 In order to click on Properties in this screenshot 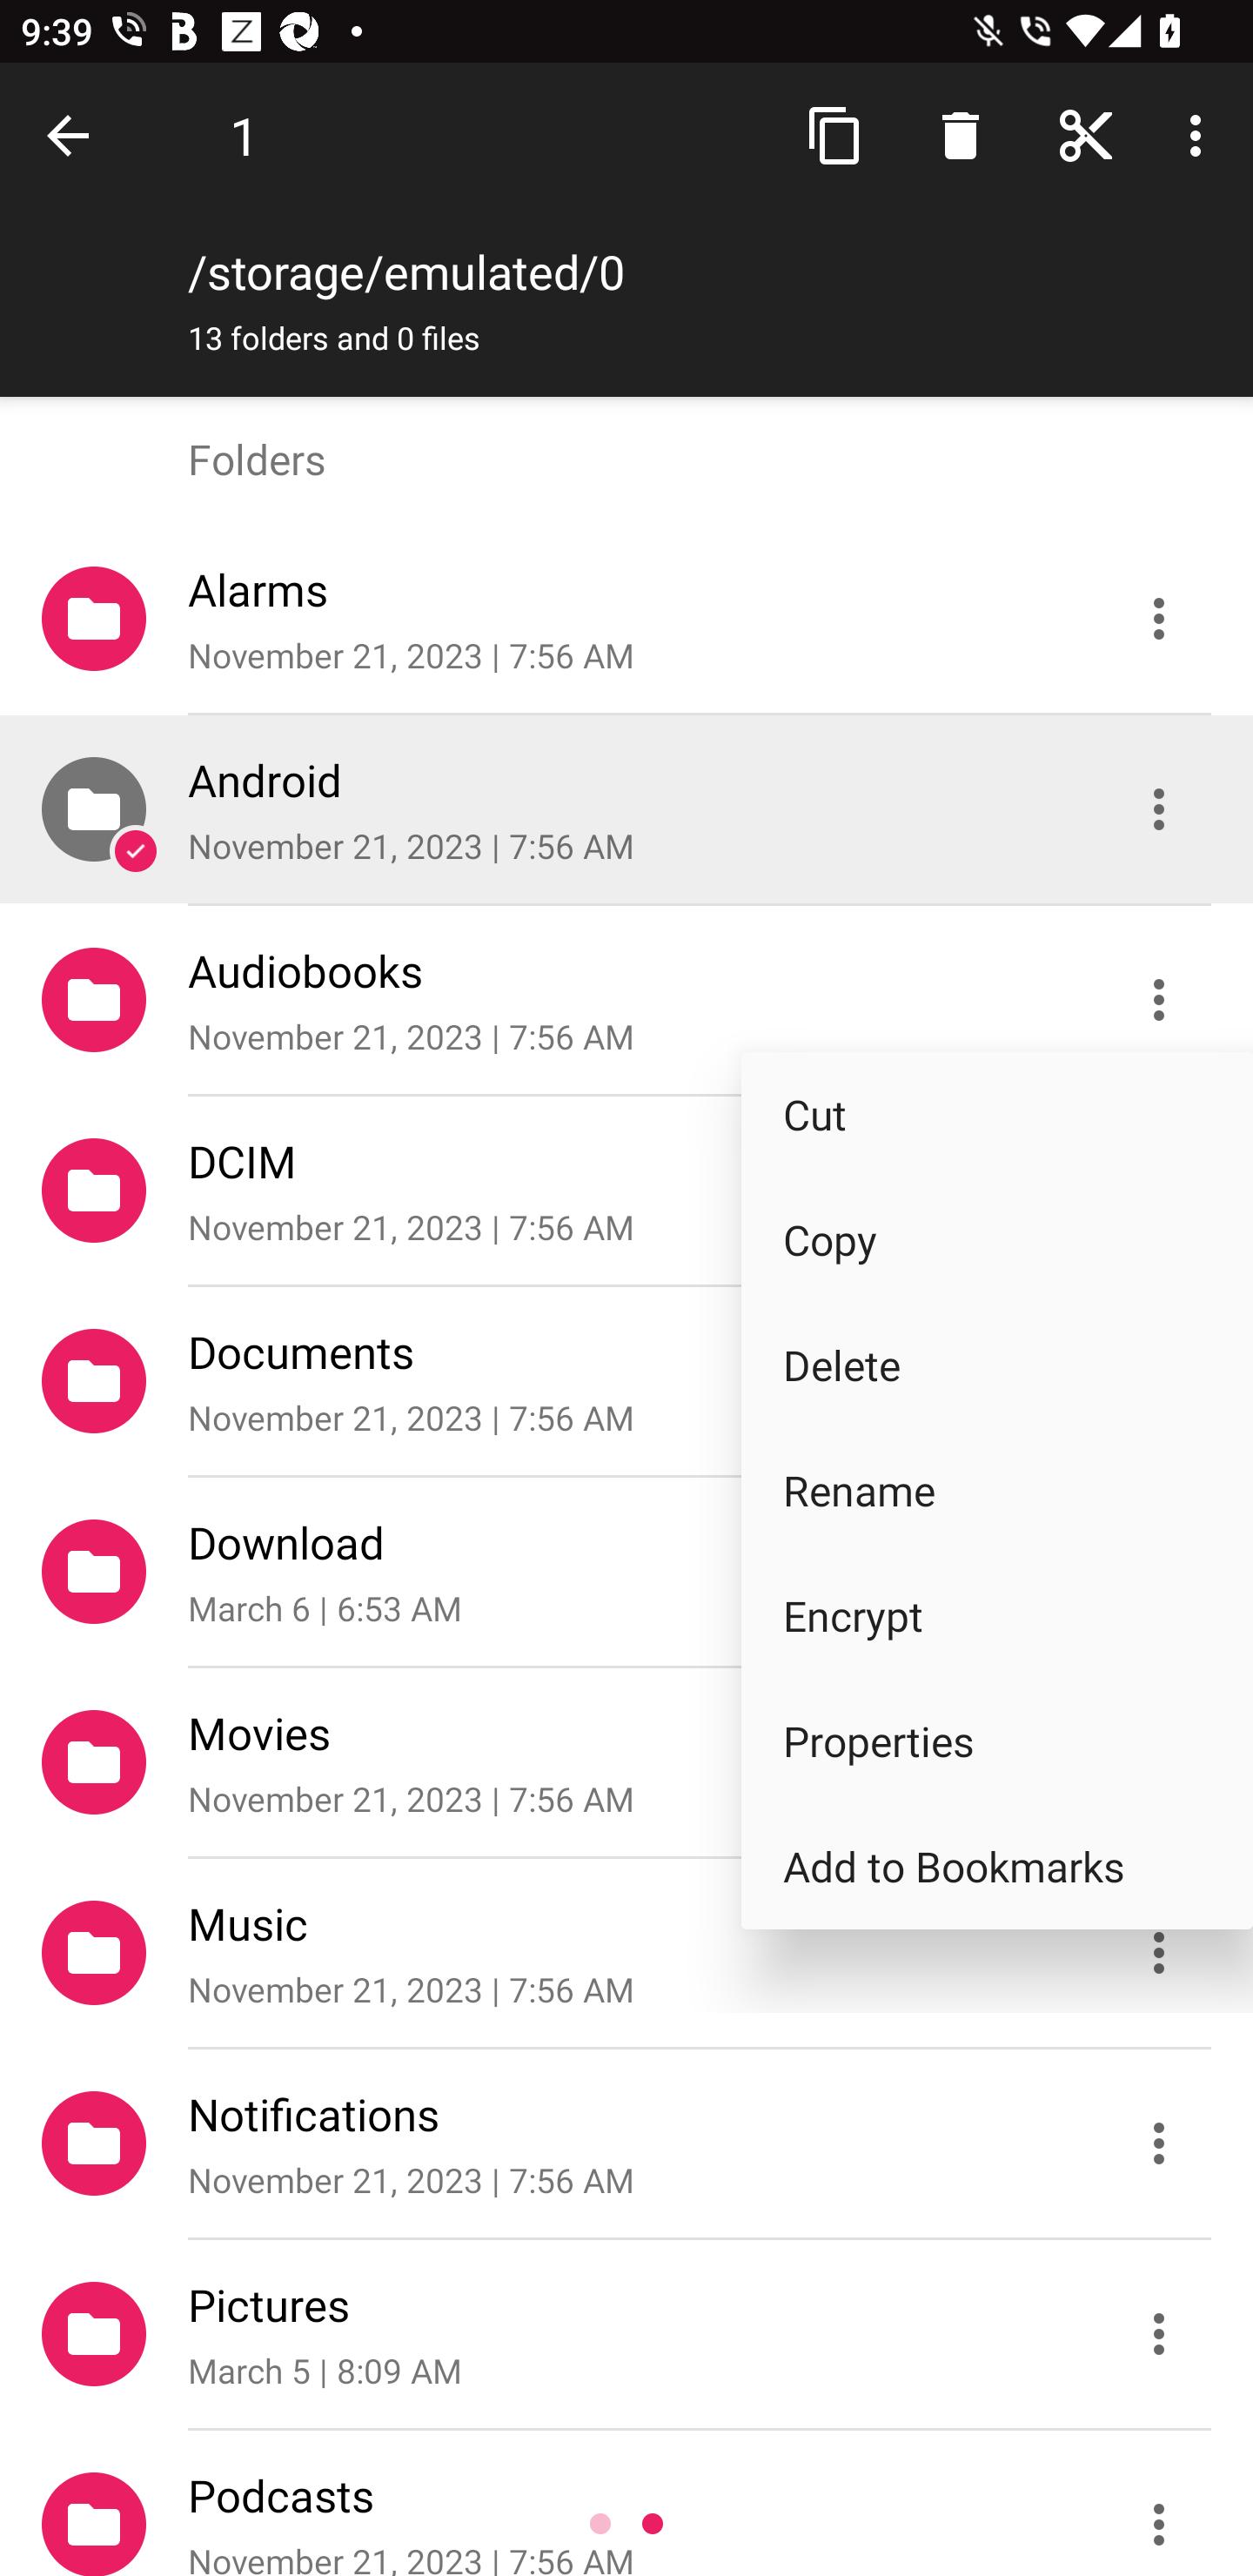, I will do `click(997, 1741)`.